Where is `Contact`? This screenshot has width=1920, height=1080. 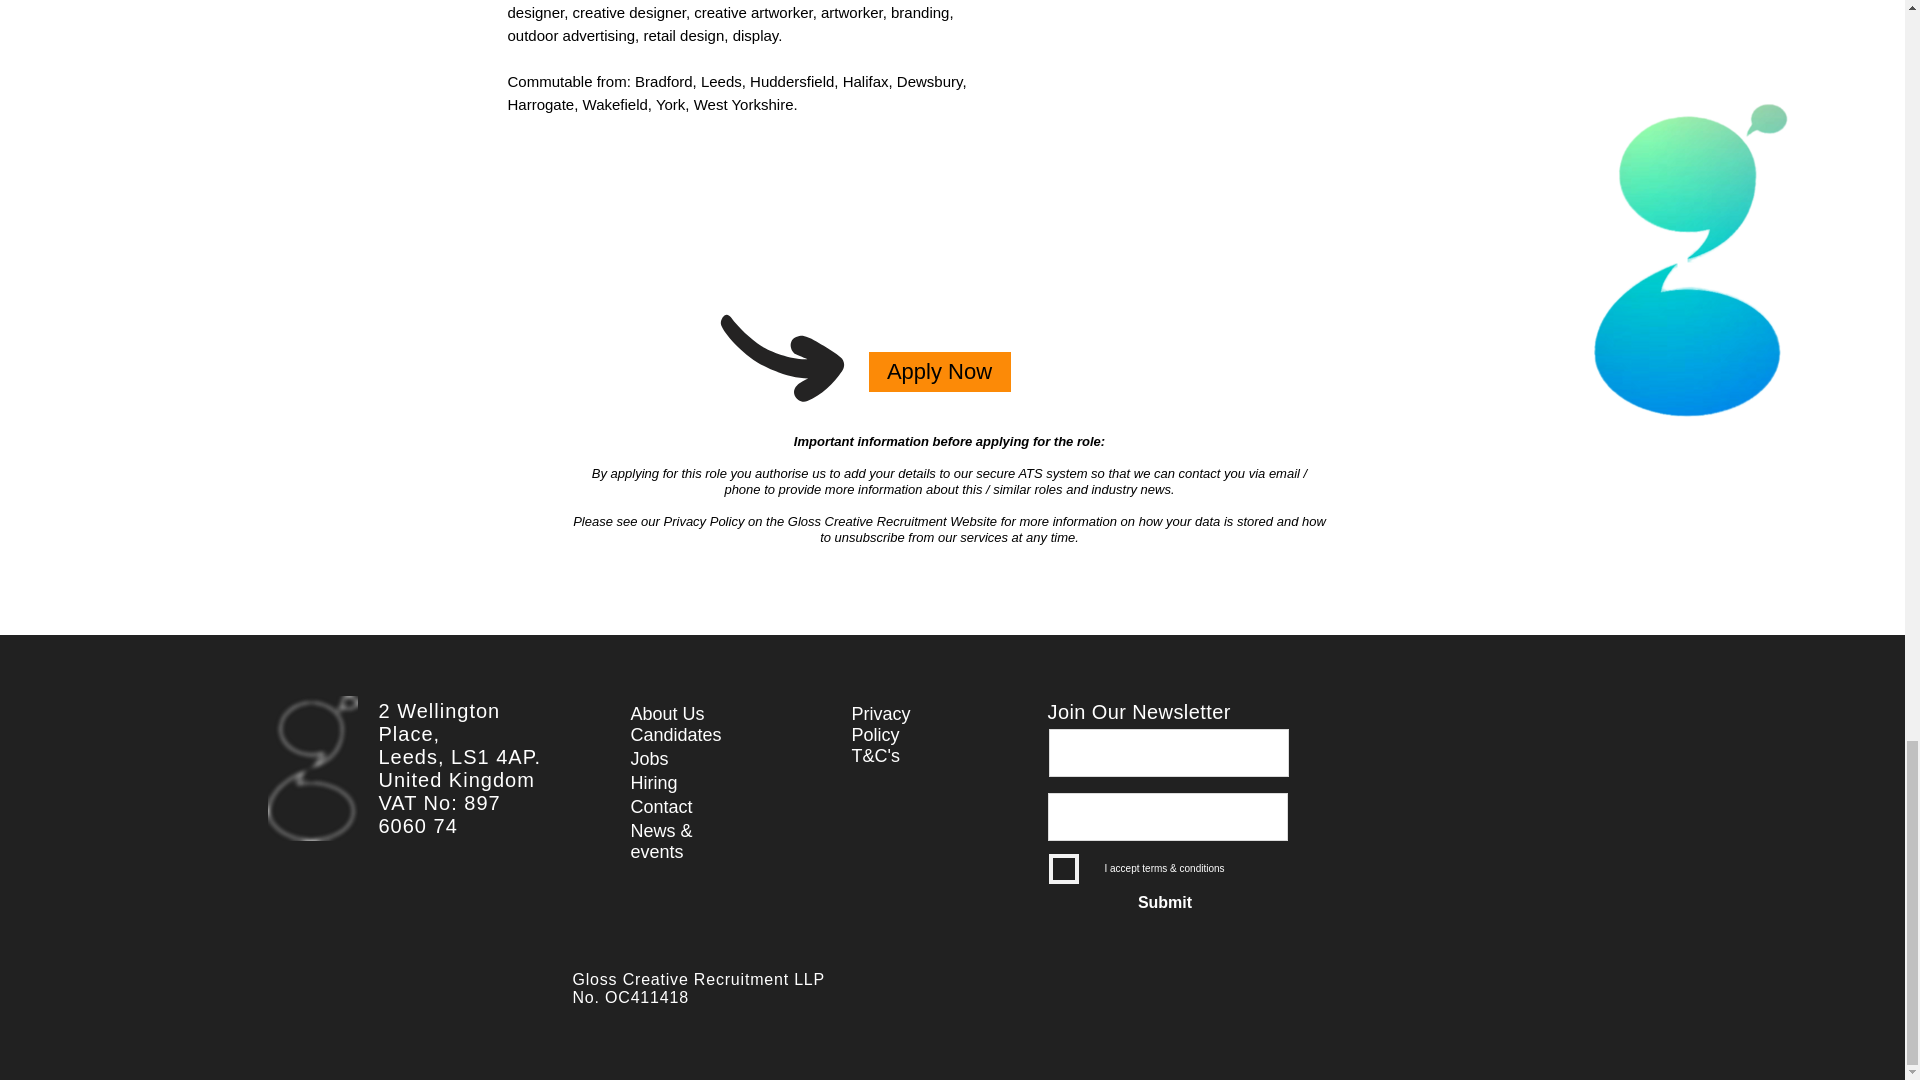
Contact is located at coordinates (660, 806).